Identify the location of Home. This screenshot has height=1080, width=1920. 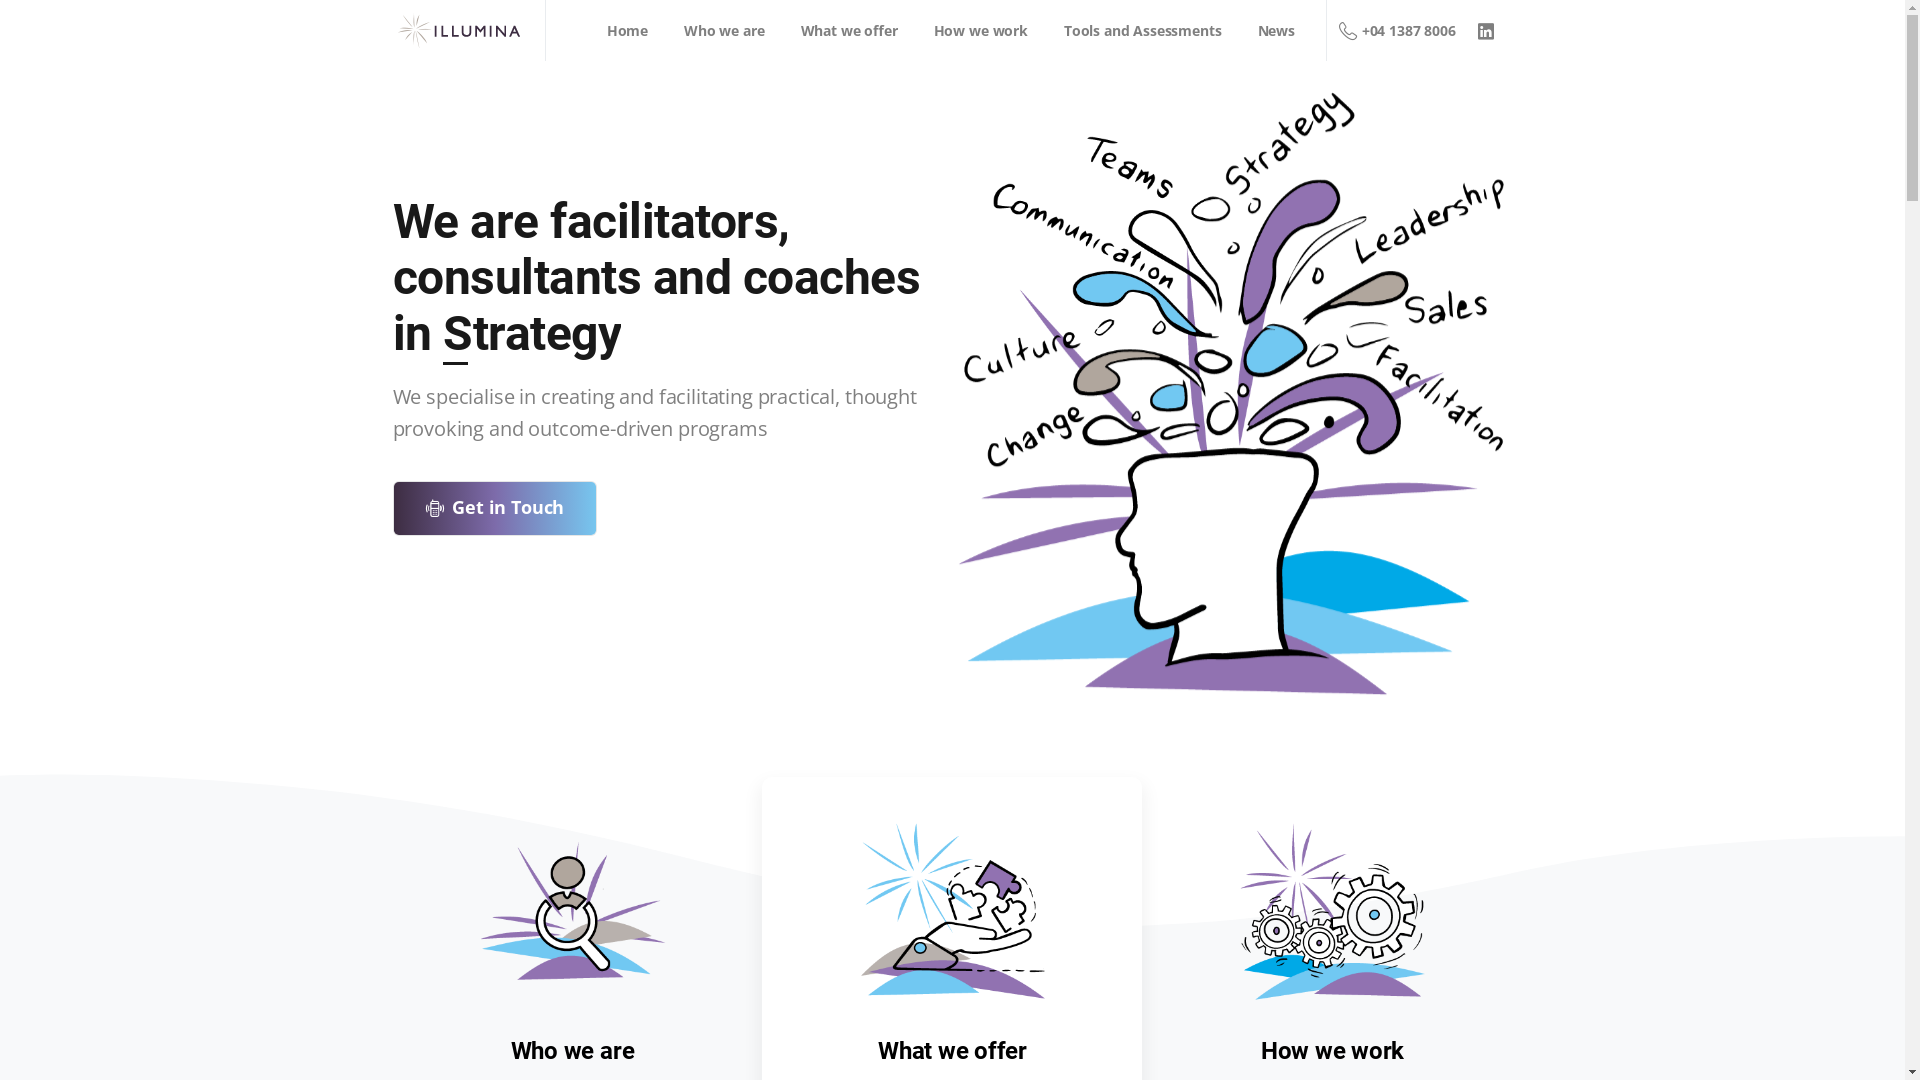
(628, 30).